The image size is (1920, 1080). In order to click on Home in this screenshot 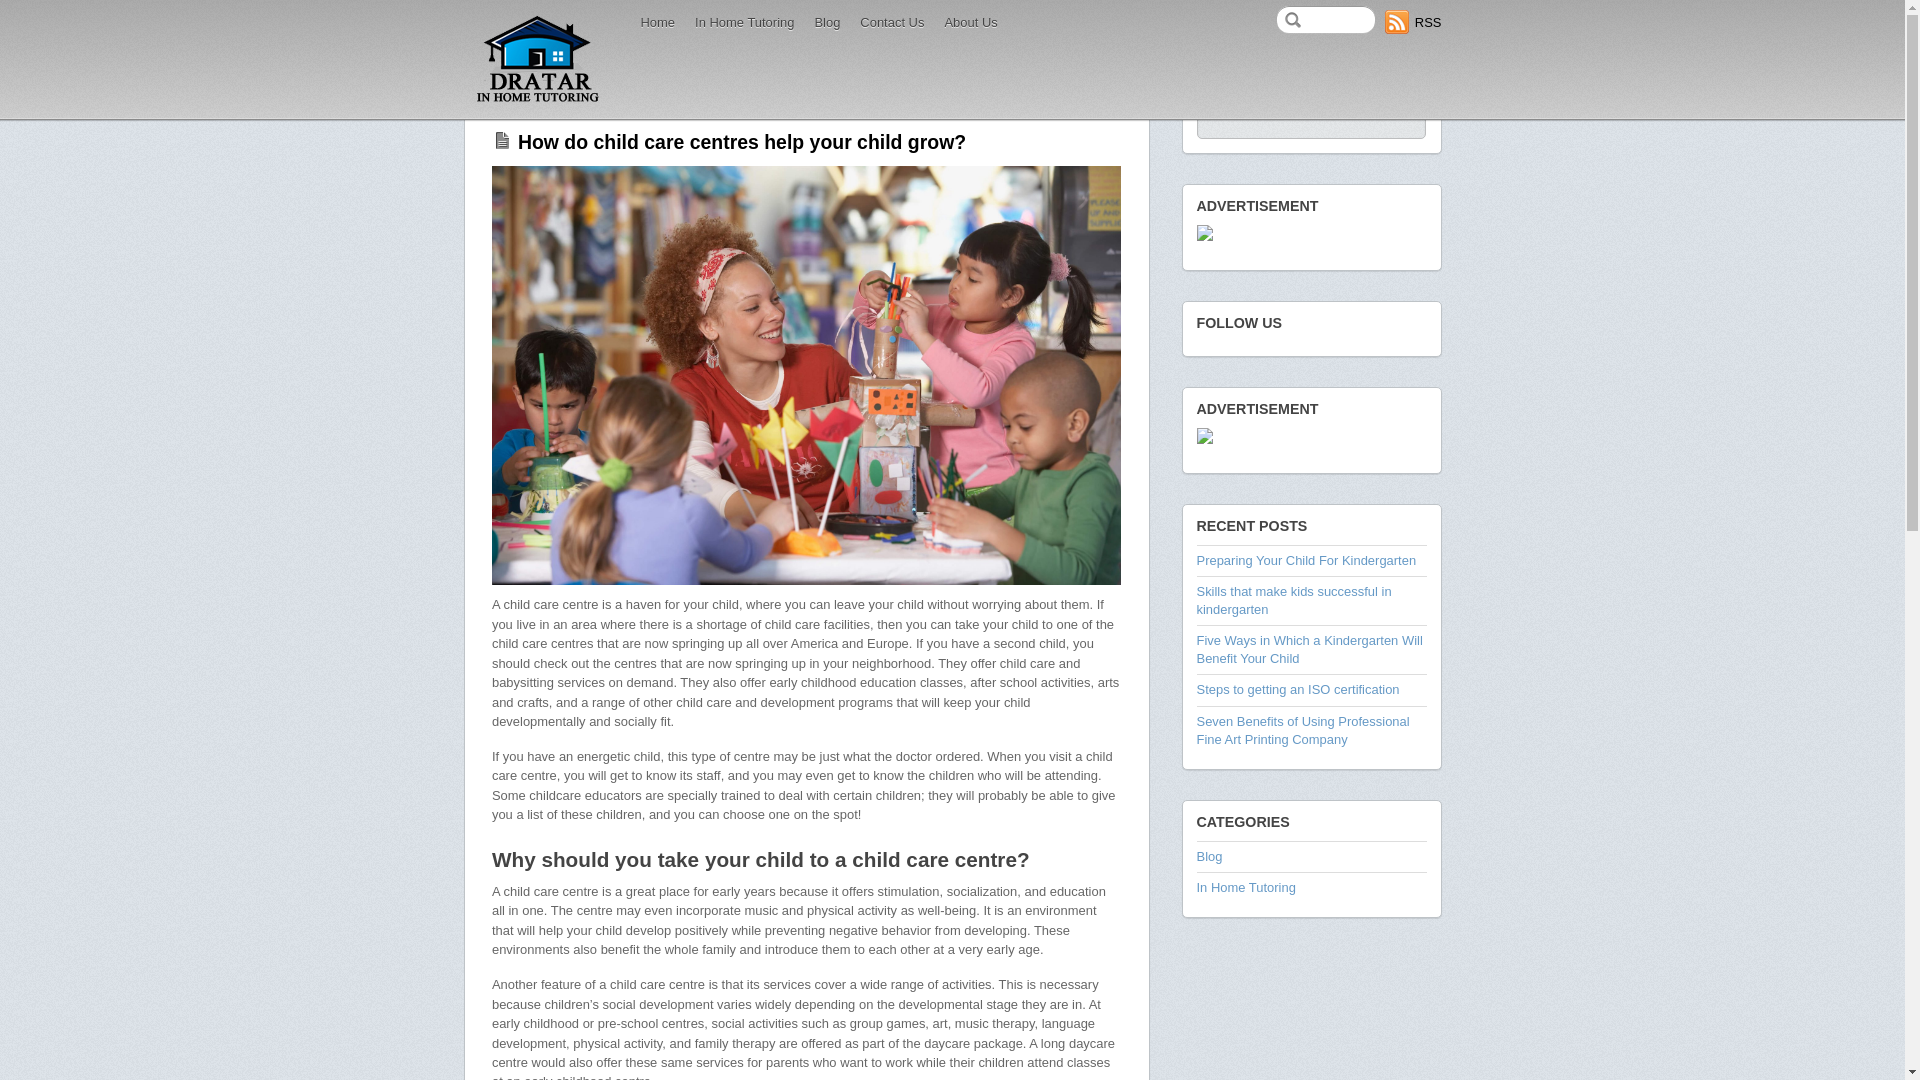, I will do `click(658, 23)`.